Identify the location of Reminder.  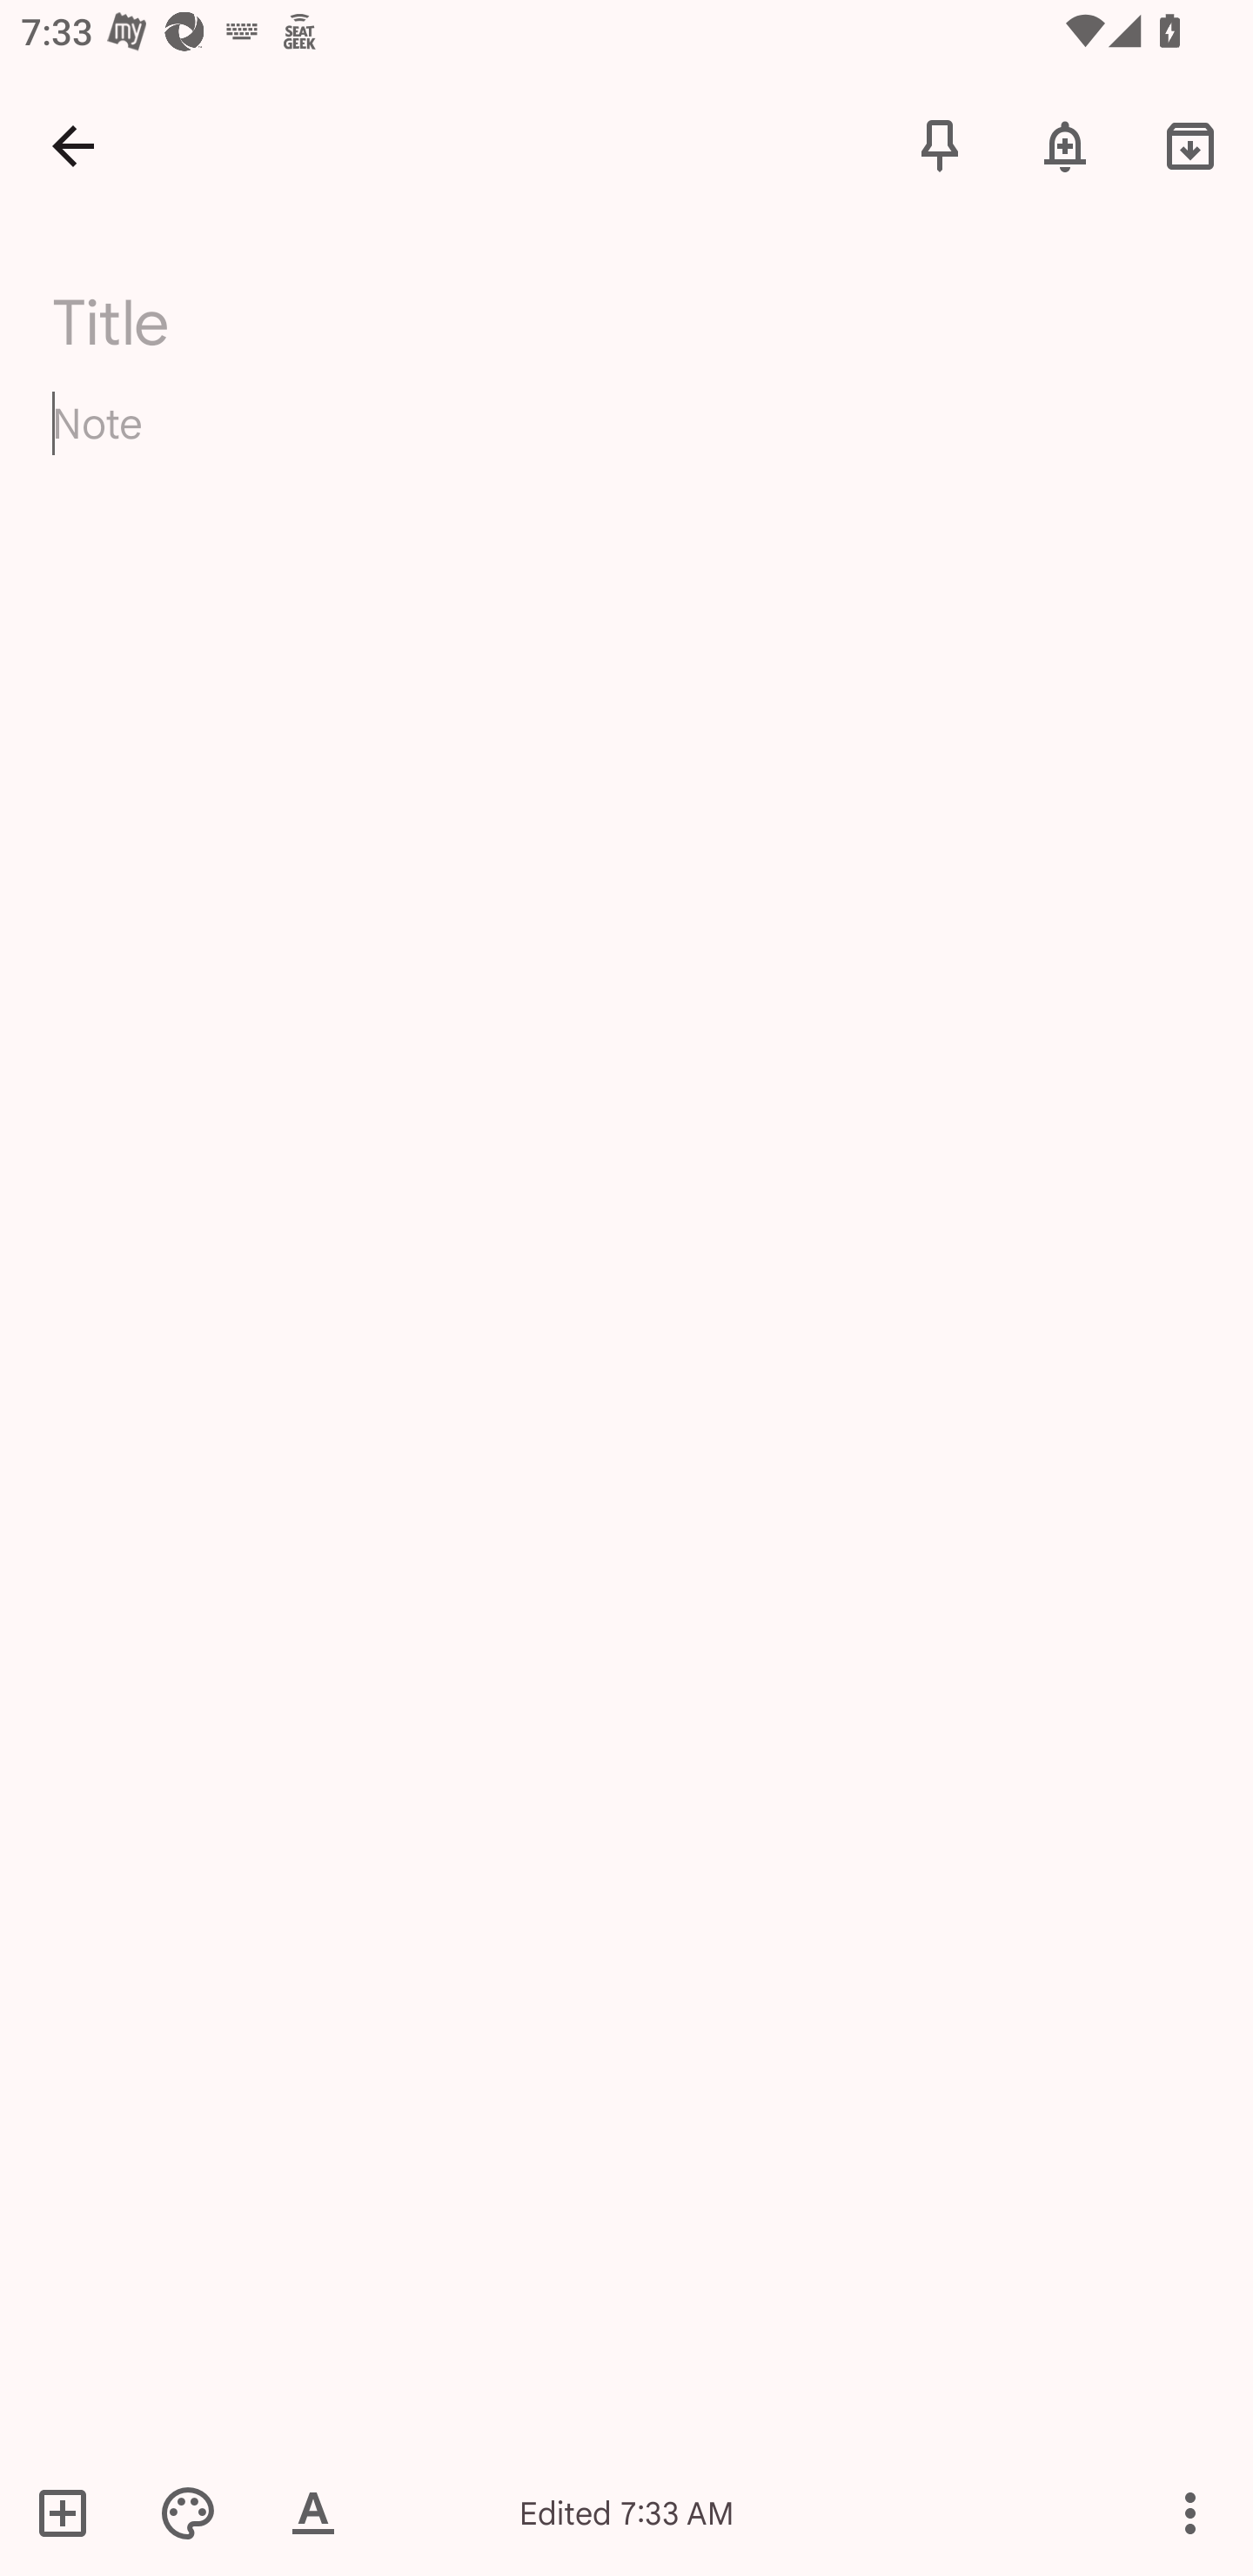
(1065, 144).